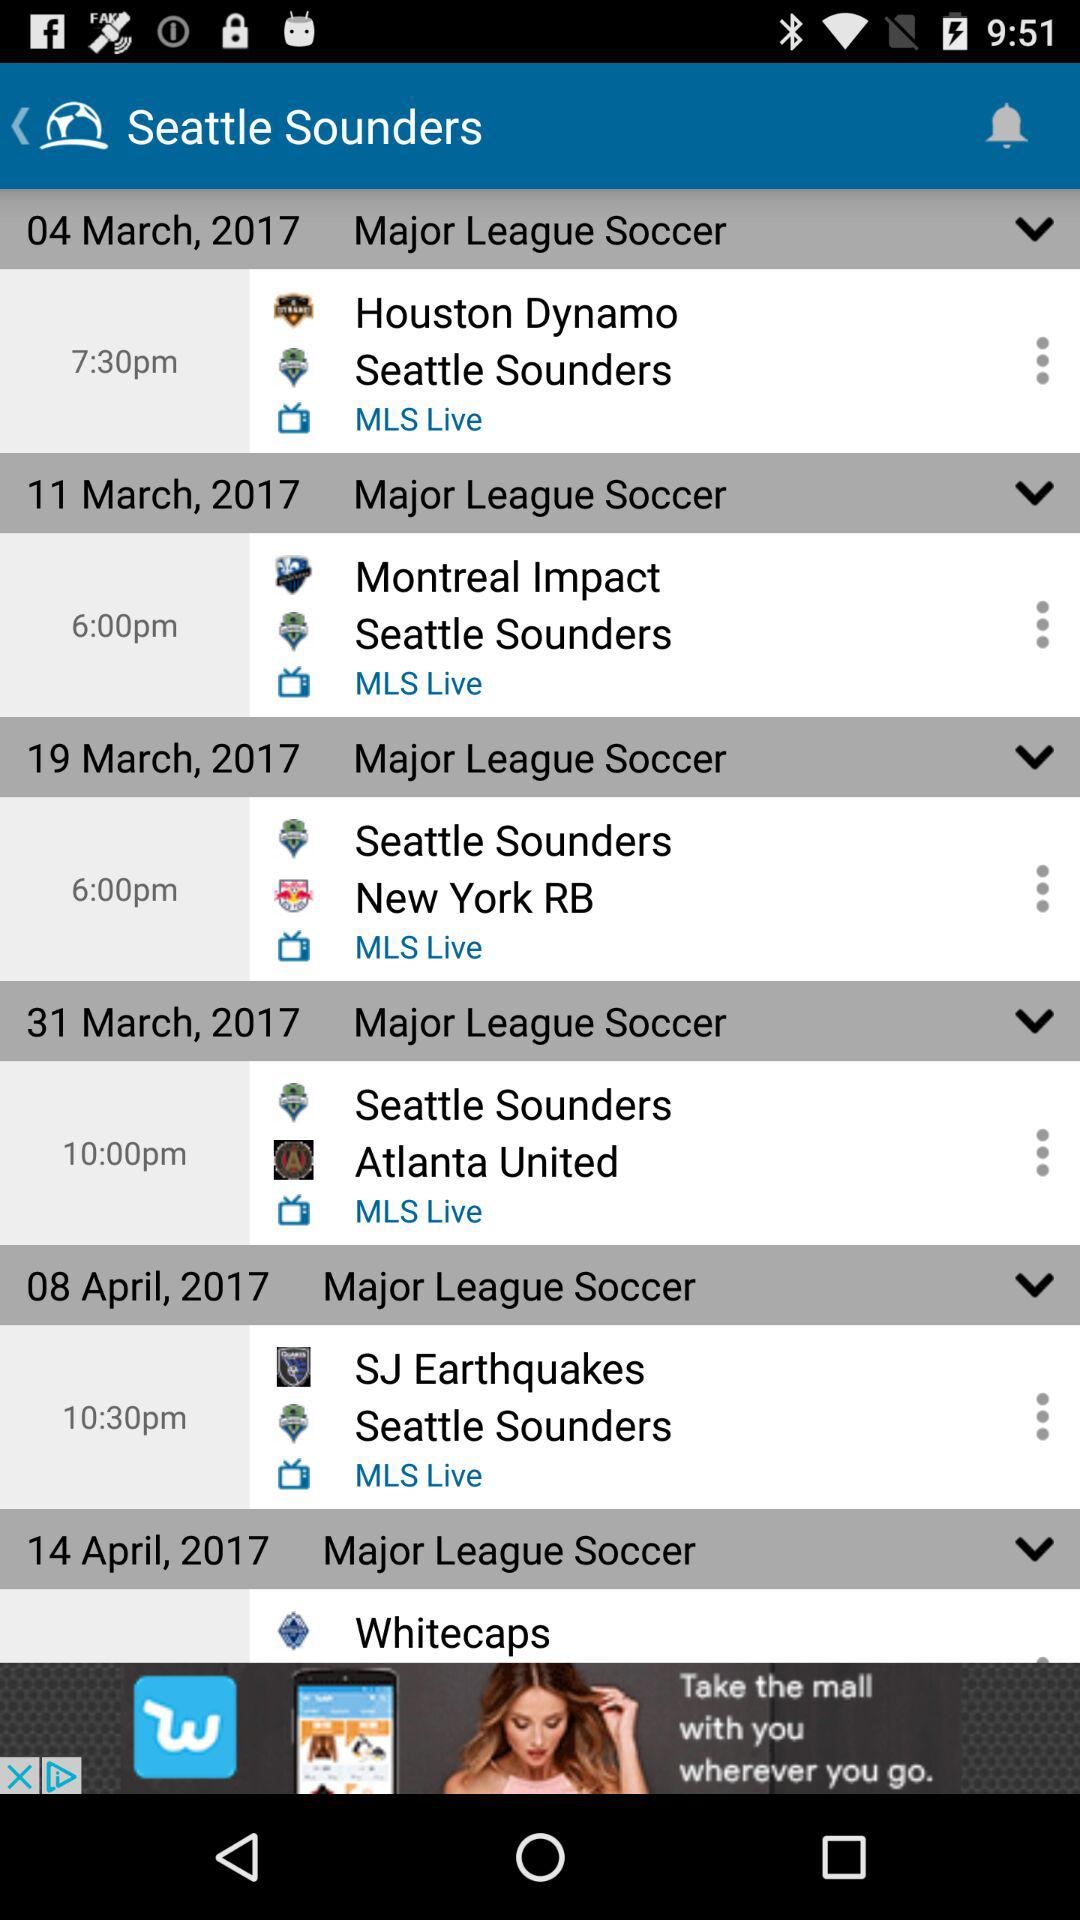 This screenshot has height=1920, width=1080. What do you see at coordinates (1035, 624) in the screenshot?
I see `more information` at bounding box center [1035, 624].